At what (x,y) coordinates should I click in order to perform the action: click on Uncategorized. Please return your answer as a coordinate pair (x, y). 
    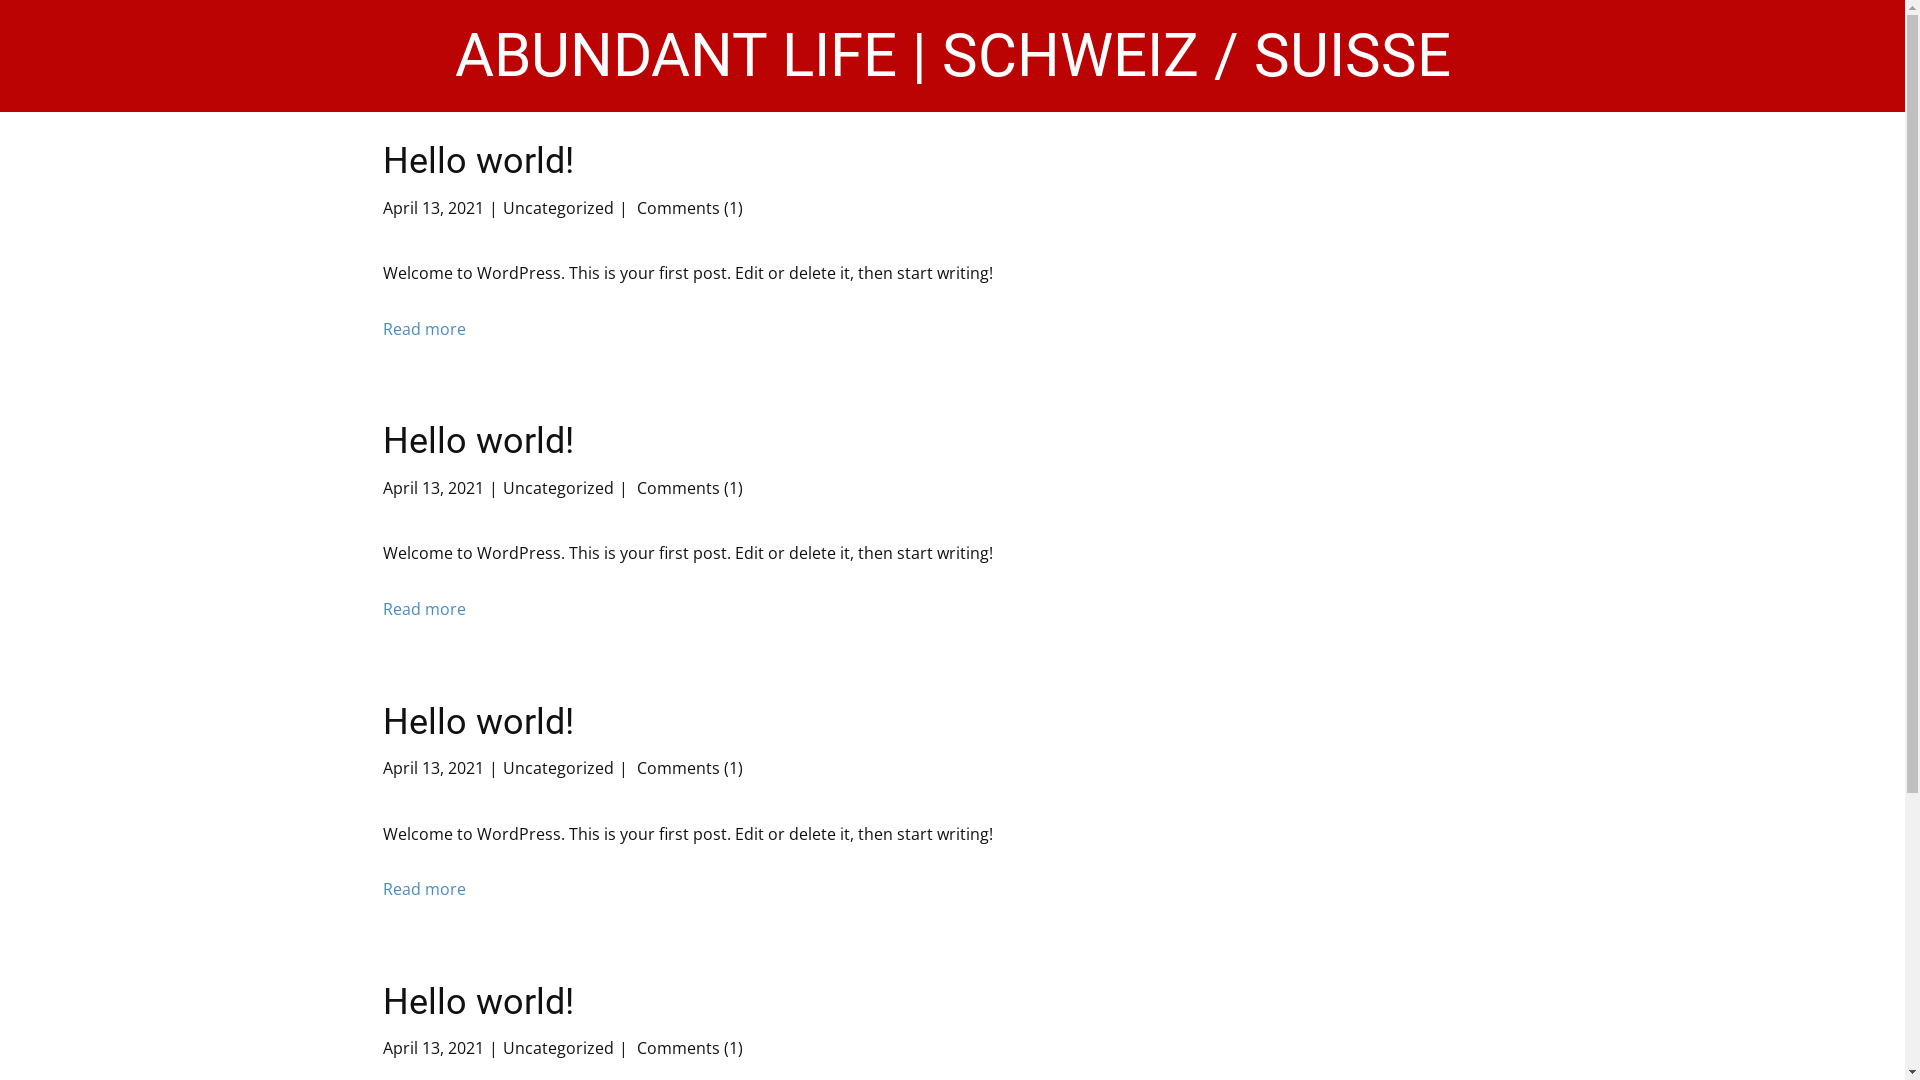
    Looking at the image, I should click on (558, 1048).